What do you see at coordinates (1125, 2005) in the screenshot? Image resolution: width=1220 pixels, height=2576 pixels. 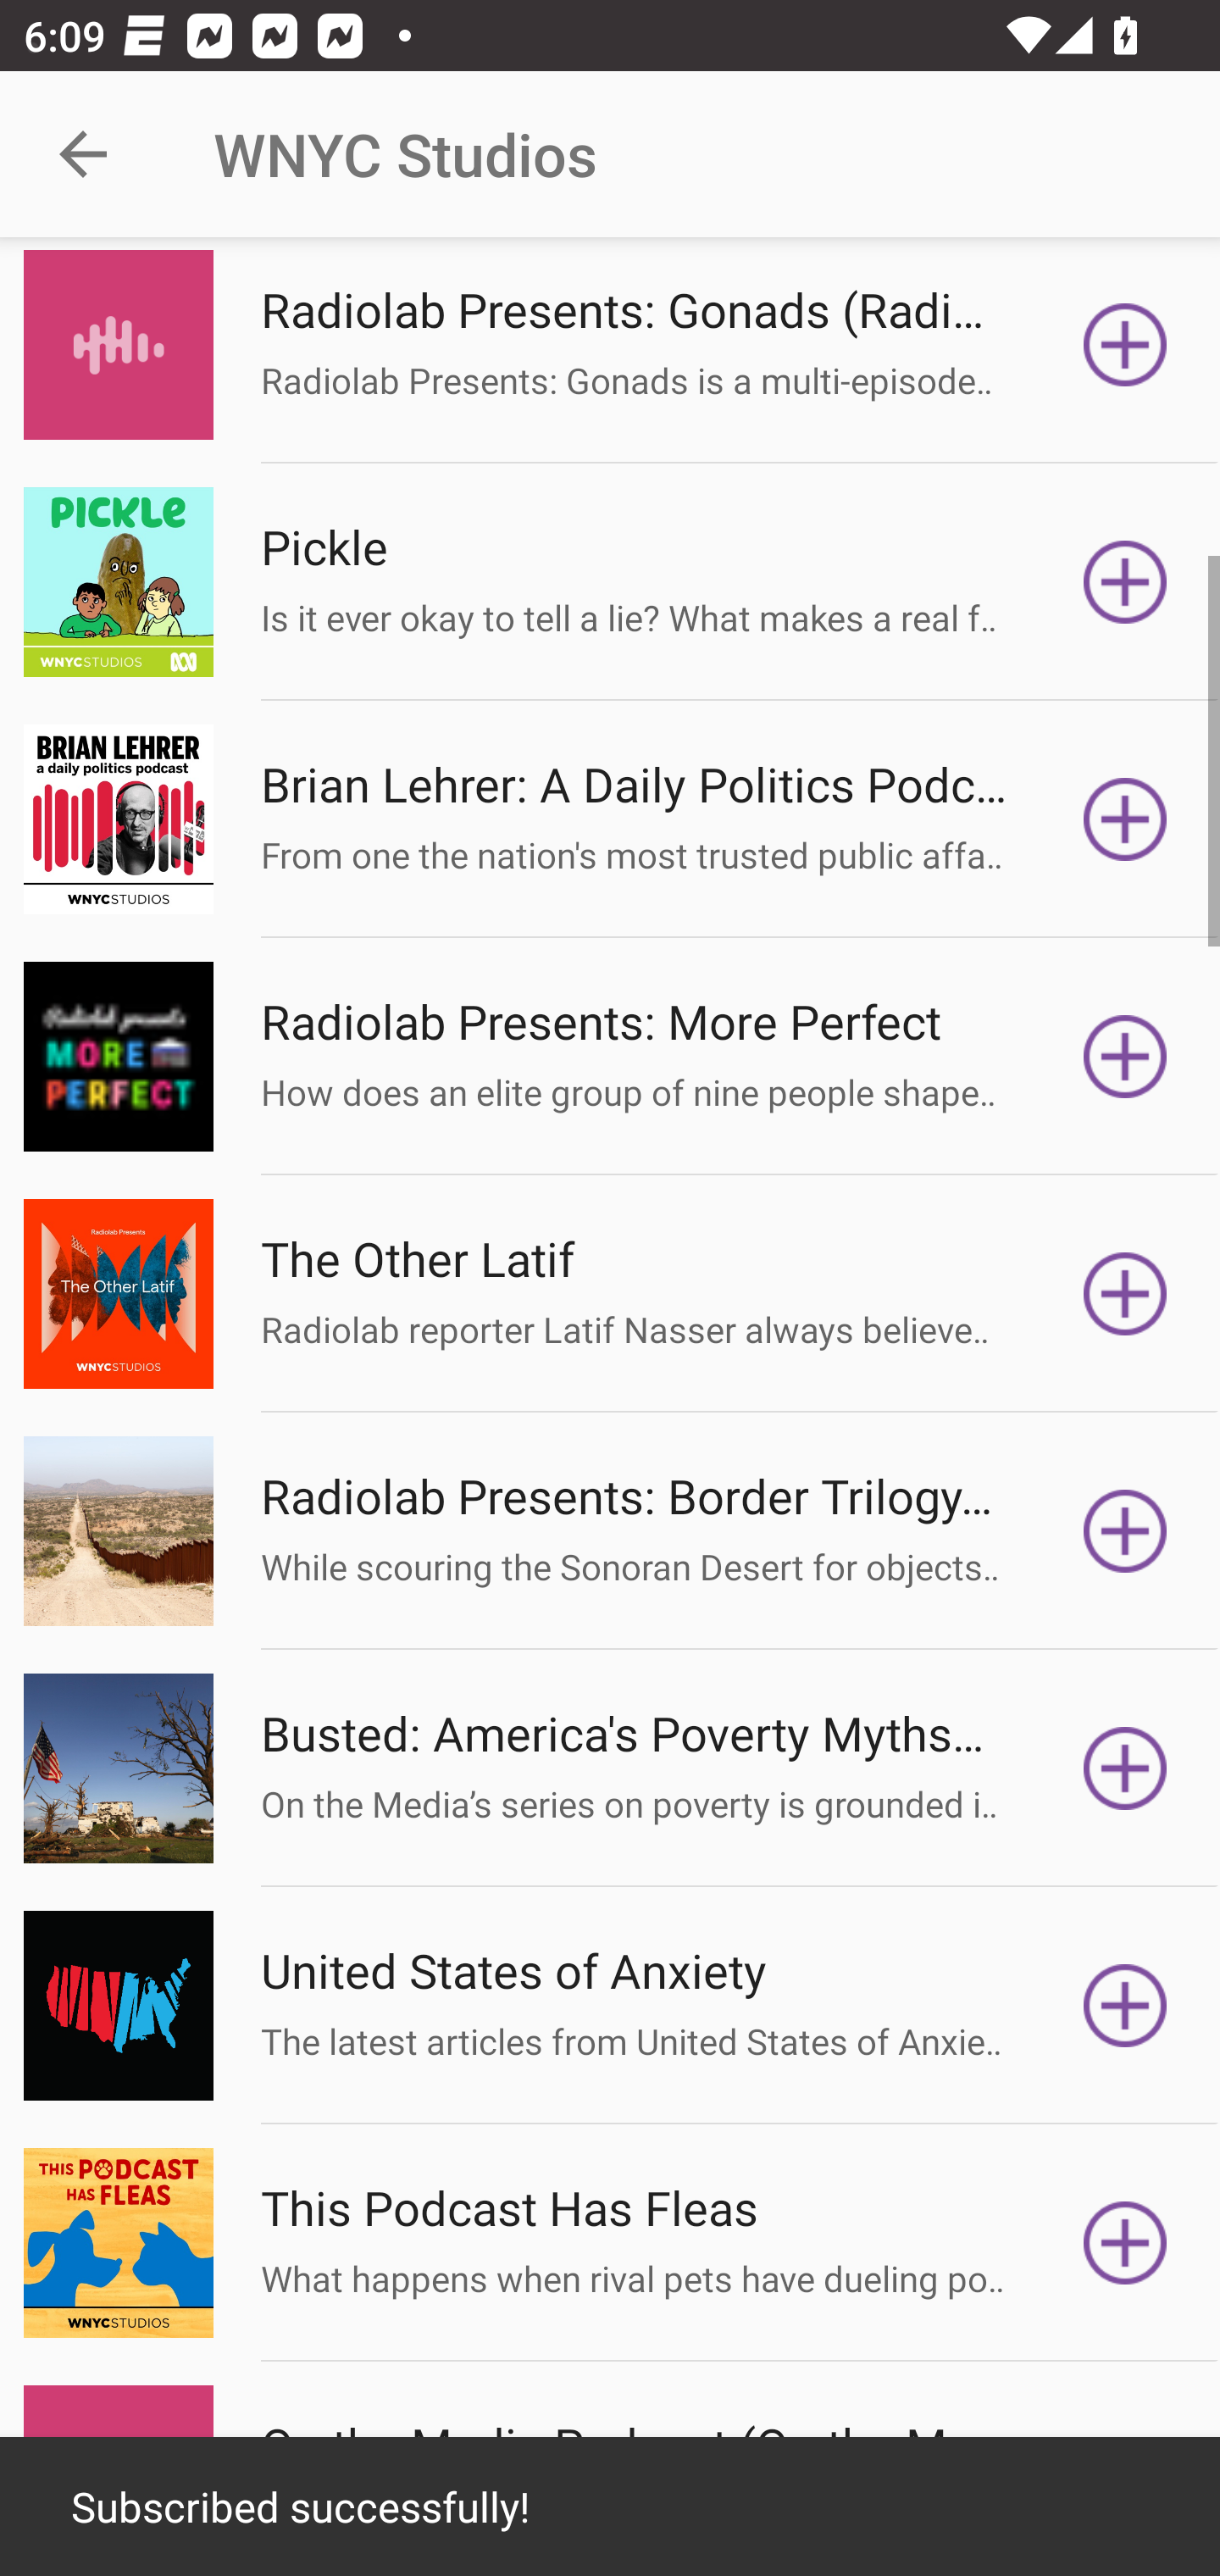 I see `Subscribe` at bounding box center [1125, 2005].